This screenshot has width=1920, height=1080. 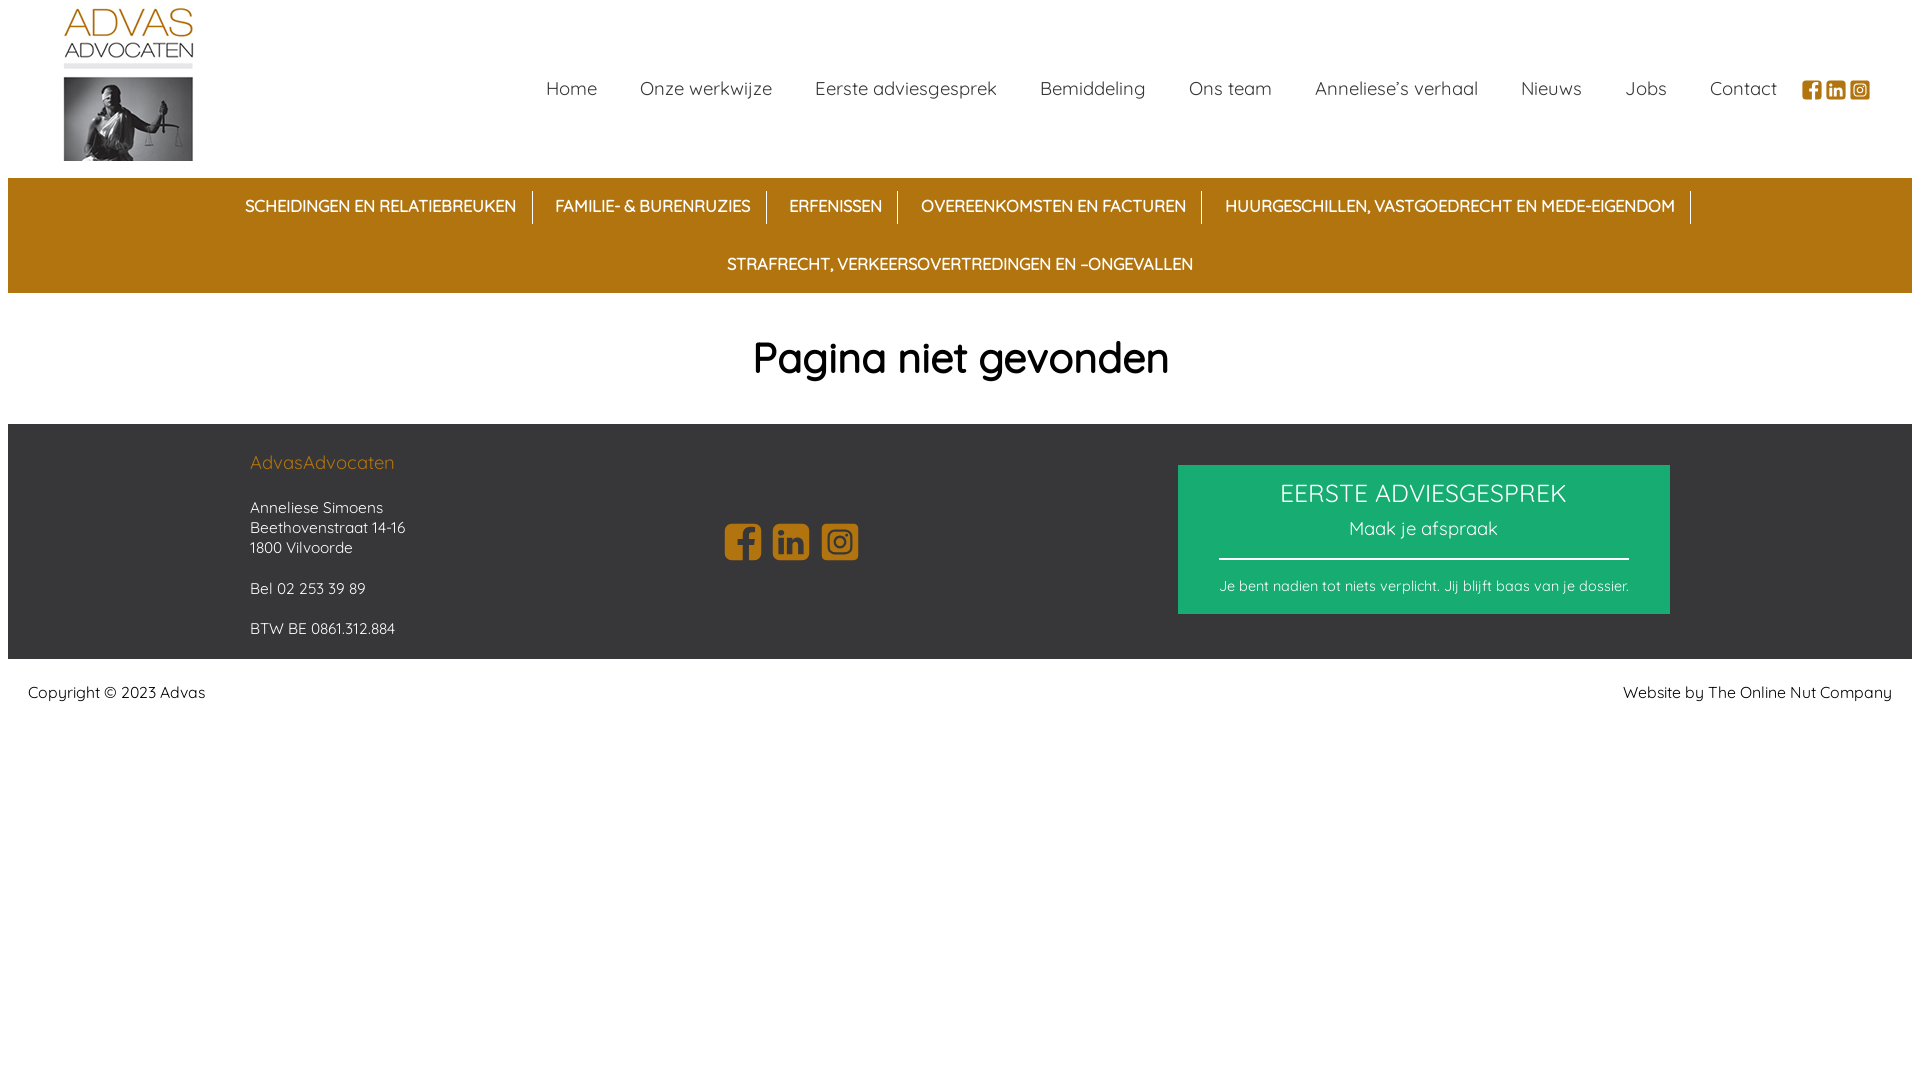 I want to click on HUURGESCHILLEN, VASTGOEDRECHT EN MEDE-EIGENDOM, so click(x=1450, y=207).